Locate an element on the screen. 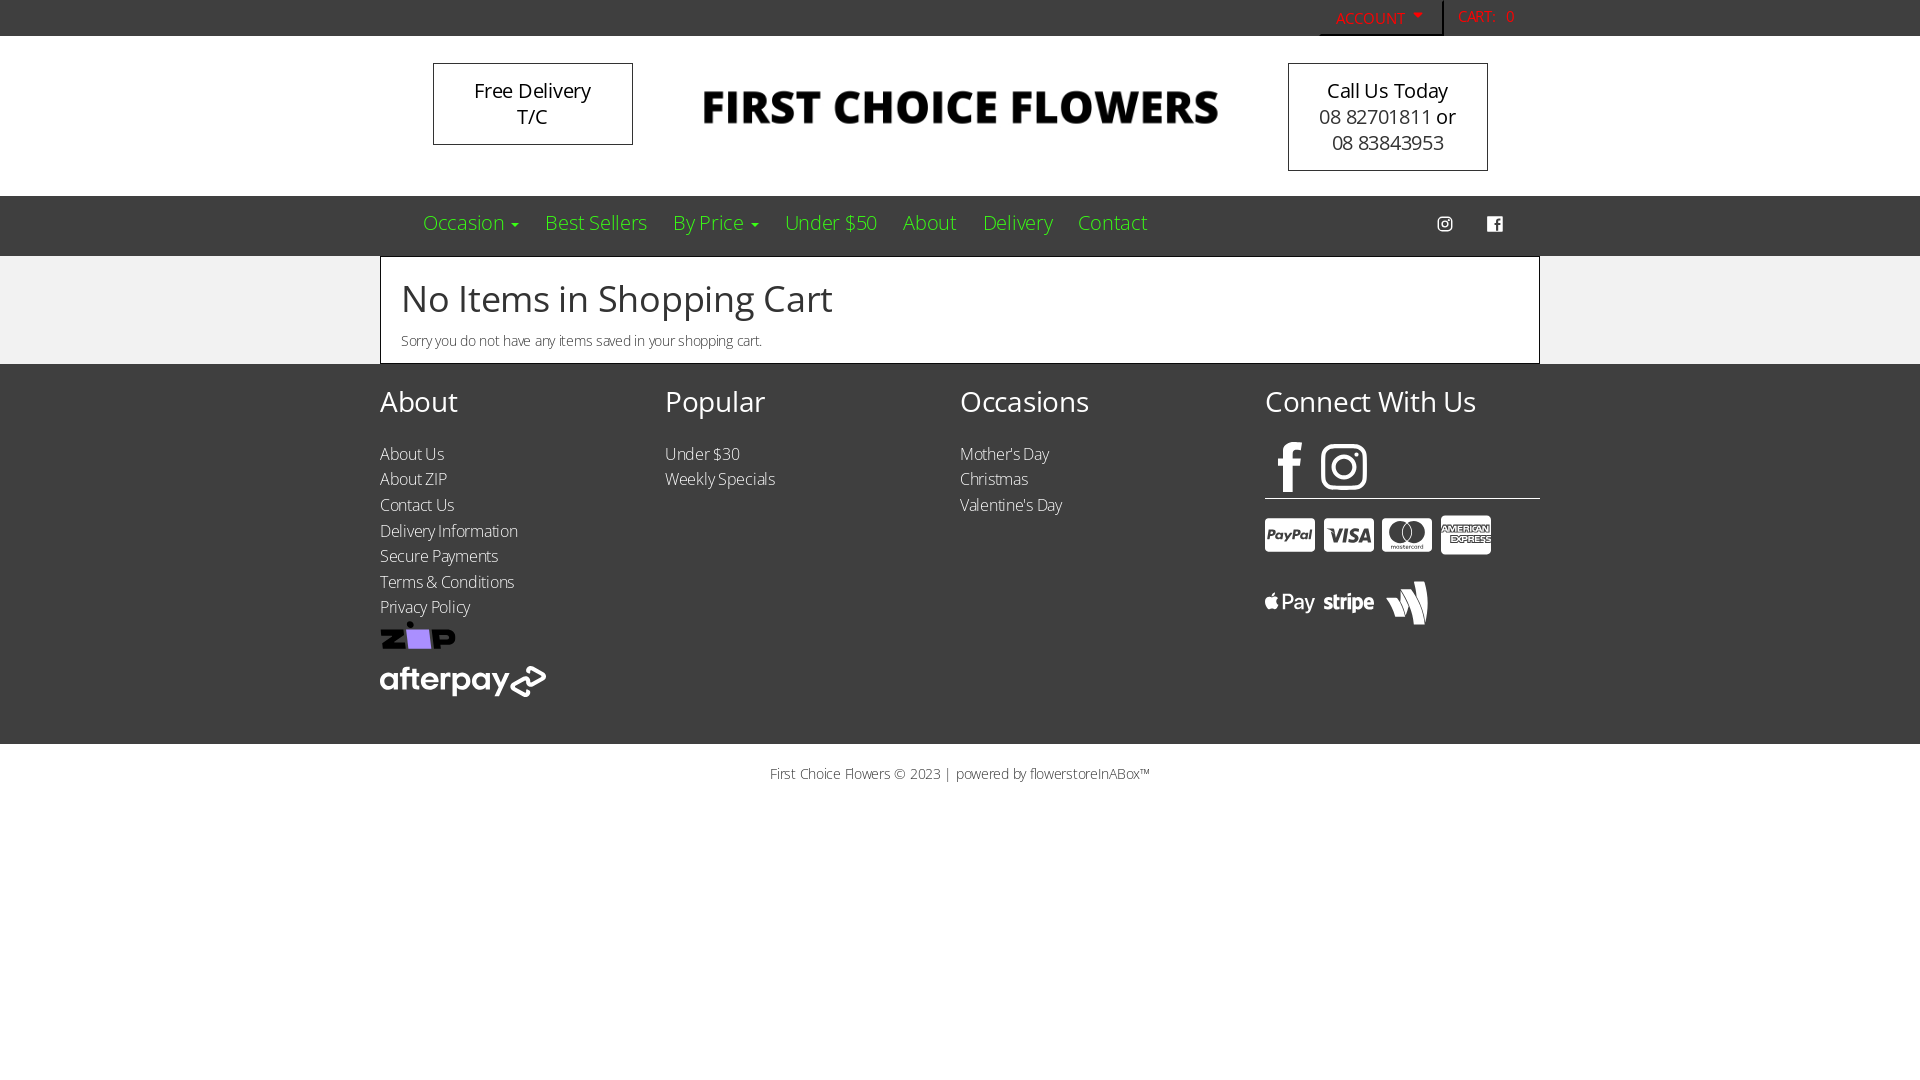 This screenshot has height=1080, width=1920. Terms & Conditions is located at coordinates (447, 582).